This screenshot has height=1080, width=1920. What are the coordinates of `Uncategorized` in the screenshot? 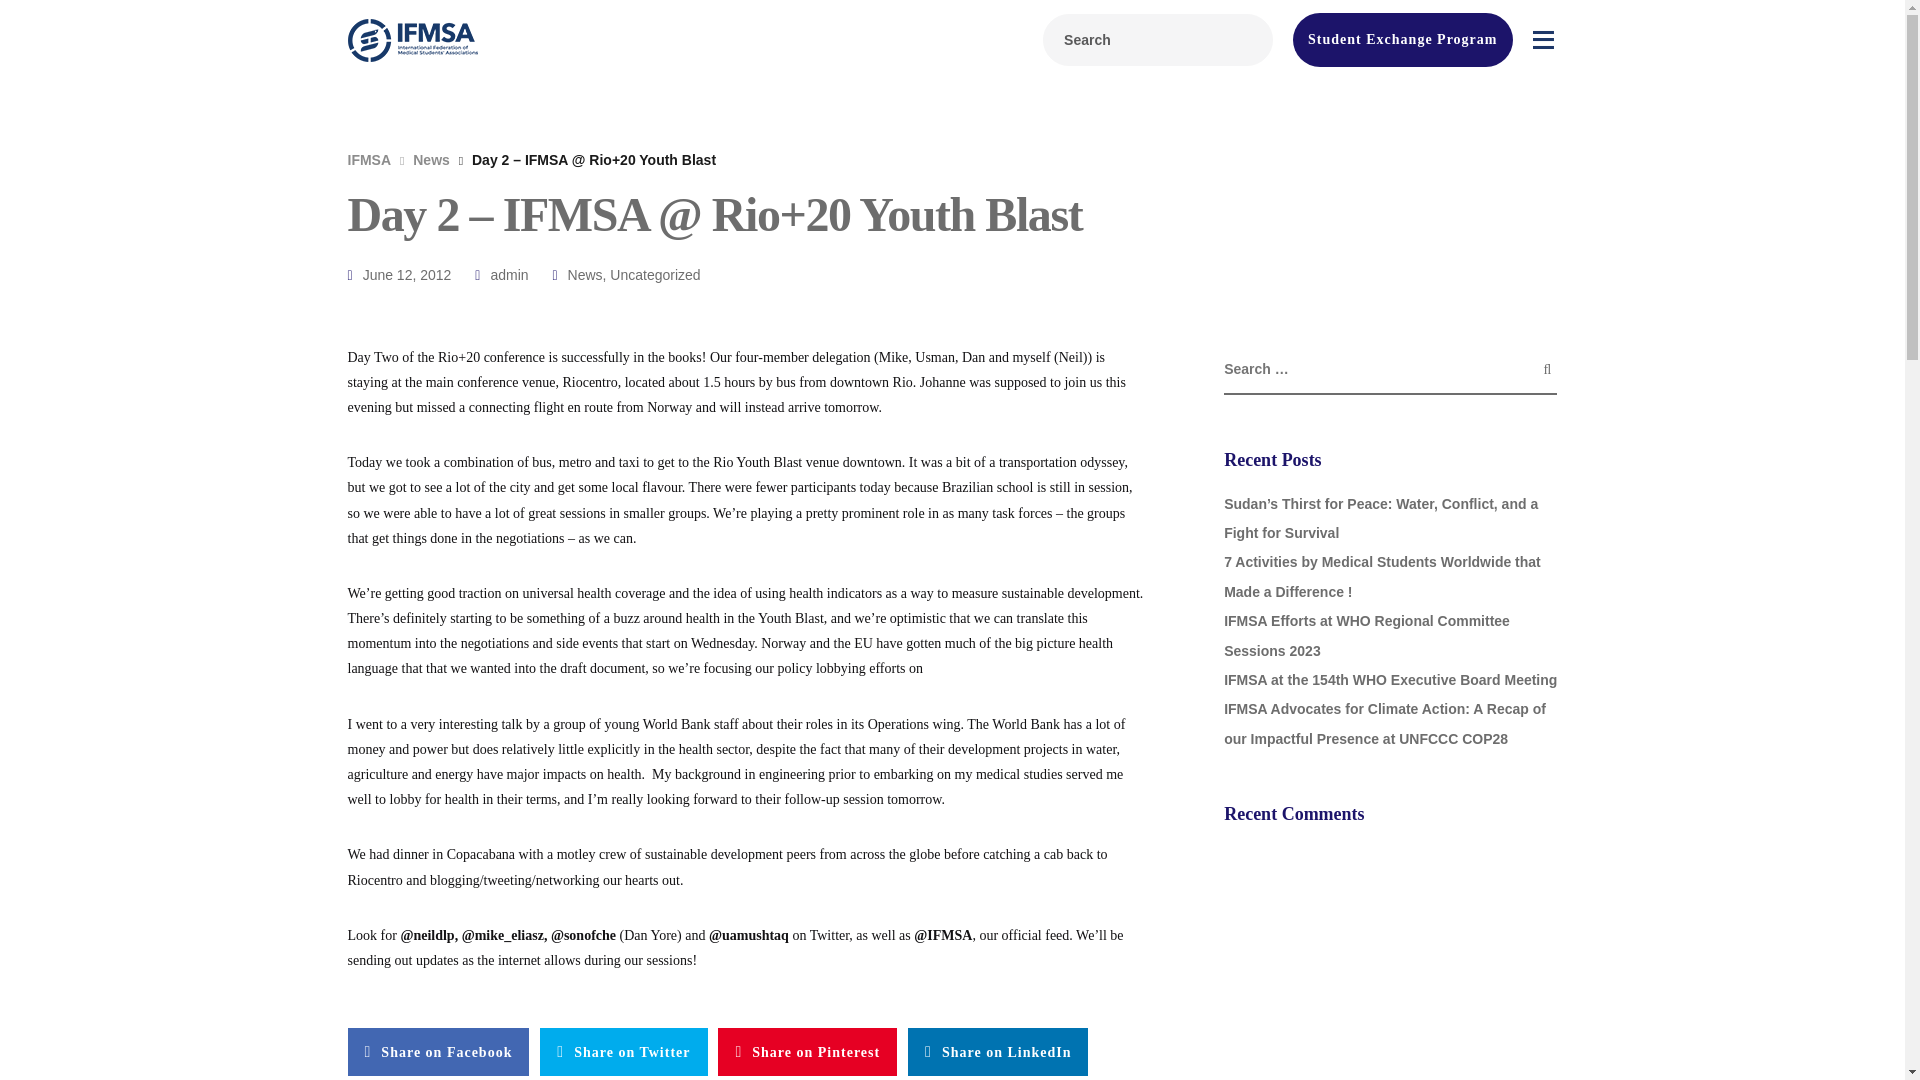 It's located at (655, 274).